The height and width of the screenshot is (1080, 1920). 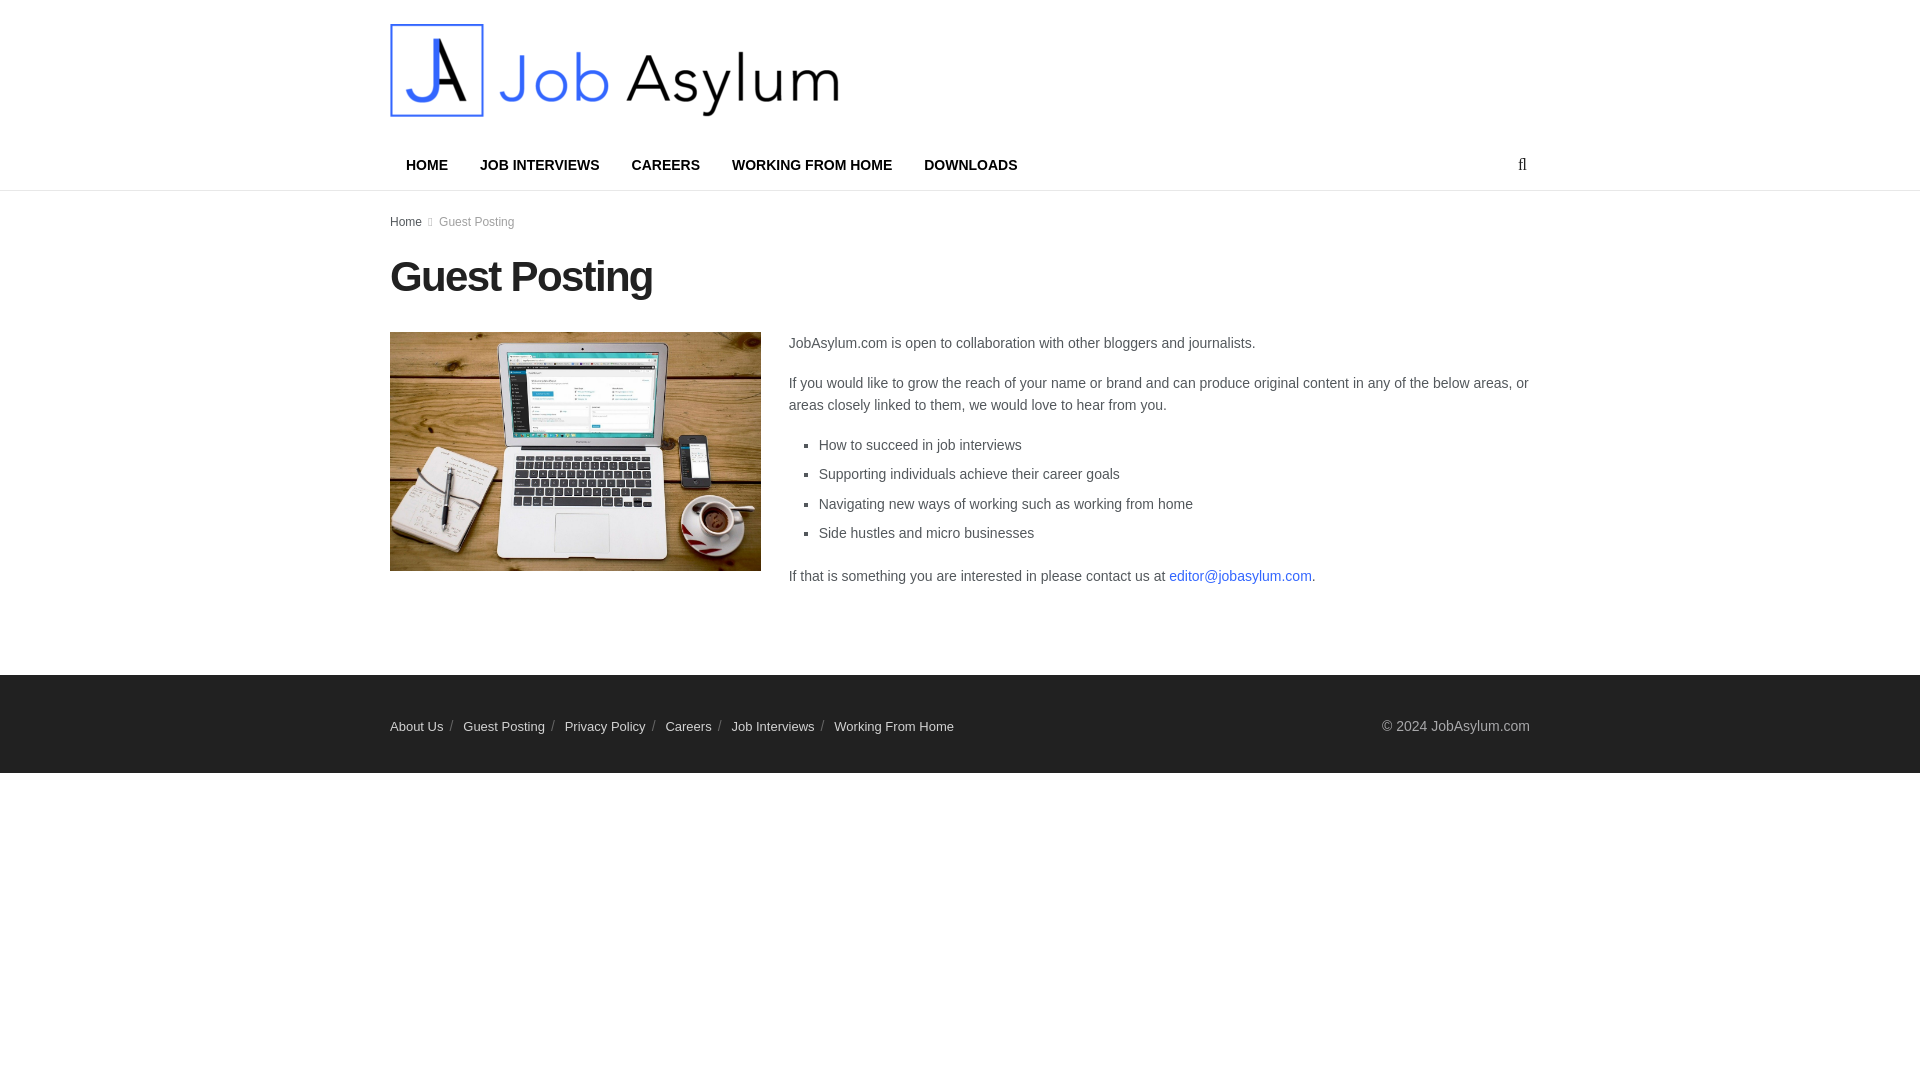 What do you see at coordinates (970, 165) in the screenshot?
I see `DOWNLOADS` at bounding box center [970, 165].